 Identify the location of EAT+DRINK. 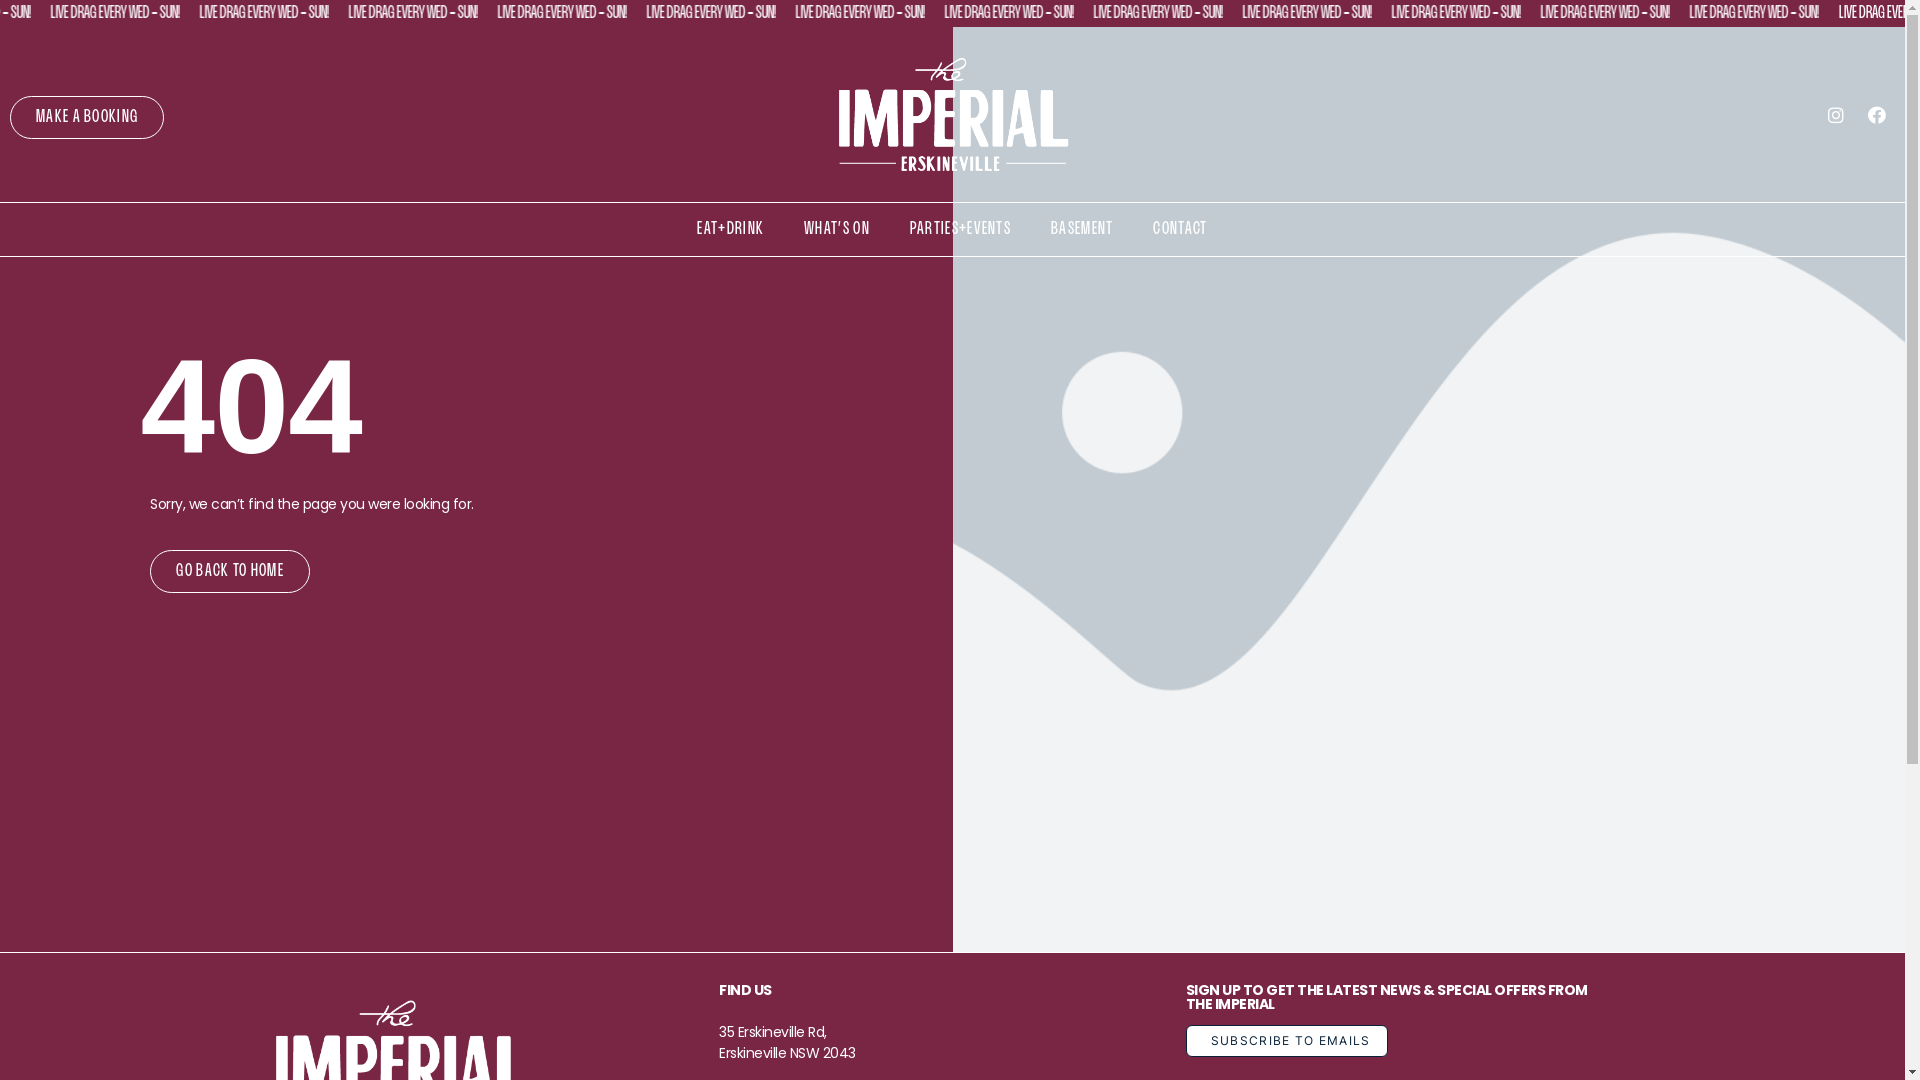
(730, 230).